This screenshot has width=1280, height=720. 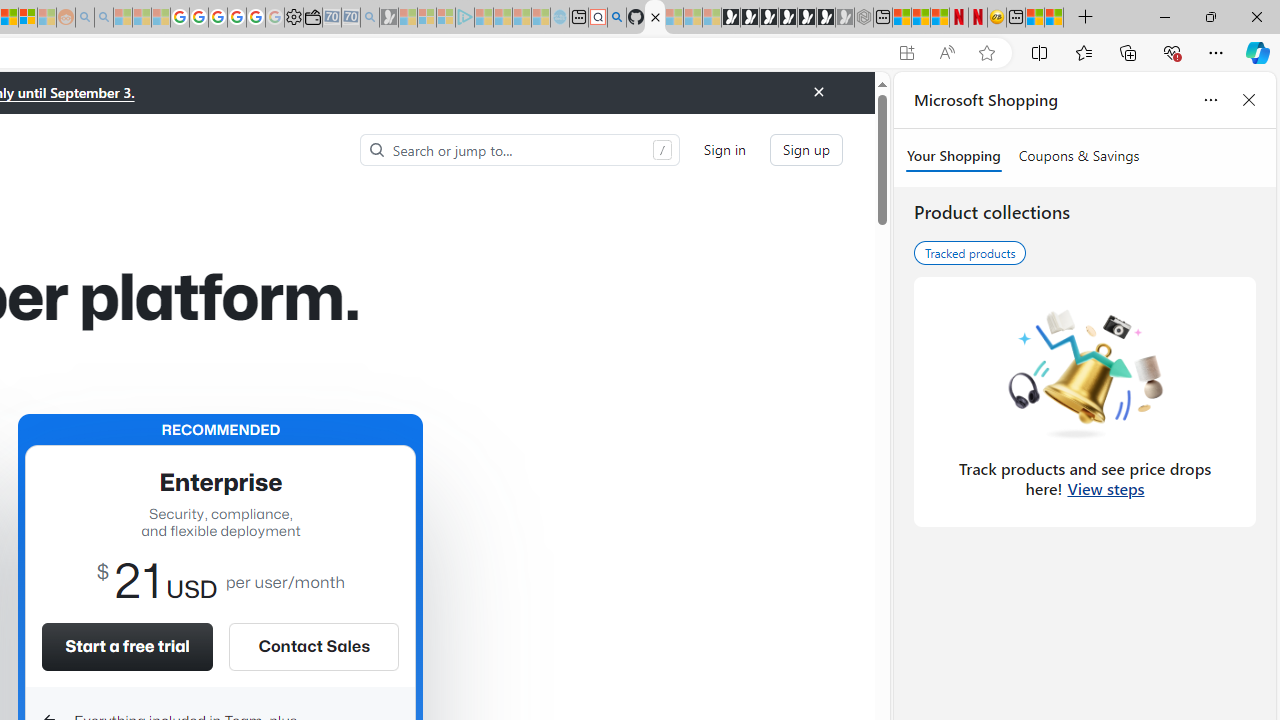 What do you see at coordinates (769, 18) in the screenshot?
I see `Play Cave FRVR in your browser | Games from Microsoft Start` at bounding box center [769, 18].